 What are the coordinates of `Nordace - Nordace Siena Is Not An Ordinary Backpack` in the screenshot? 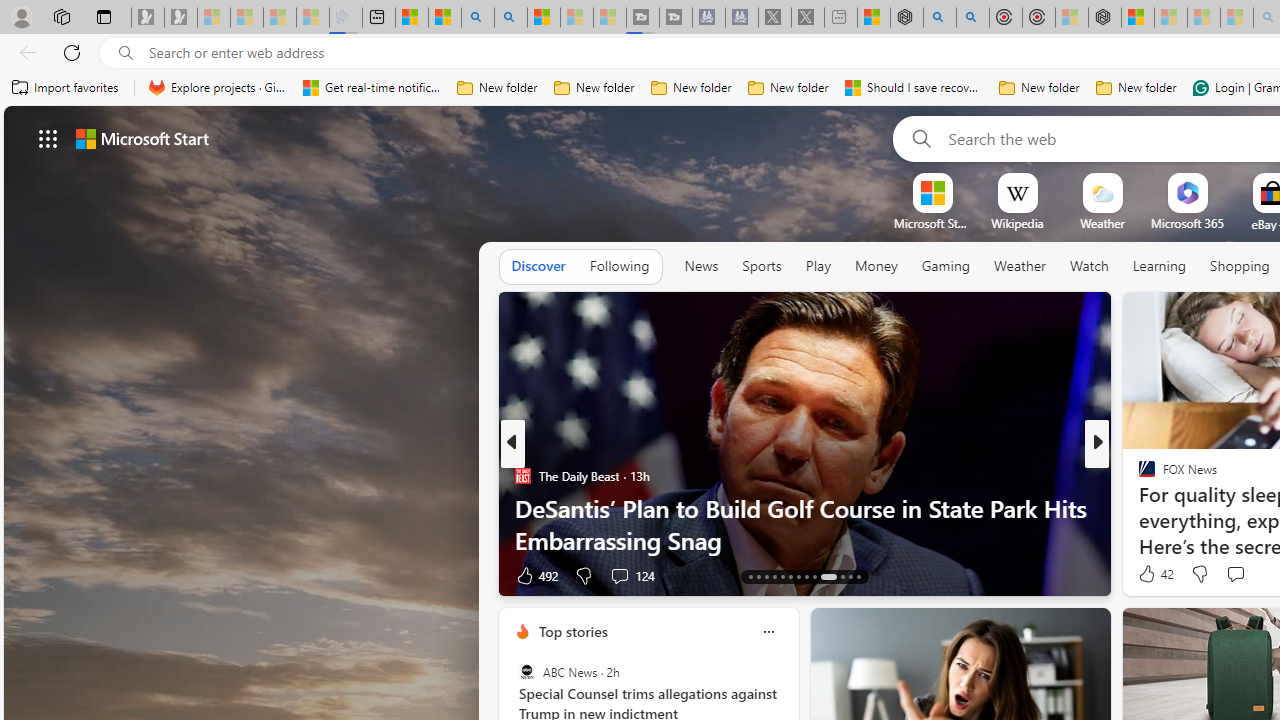 It's located at (1105, 18).